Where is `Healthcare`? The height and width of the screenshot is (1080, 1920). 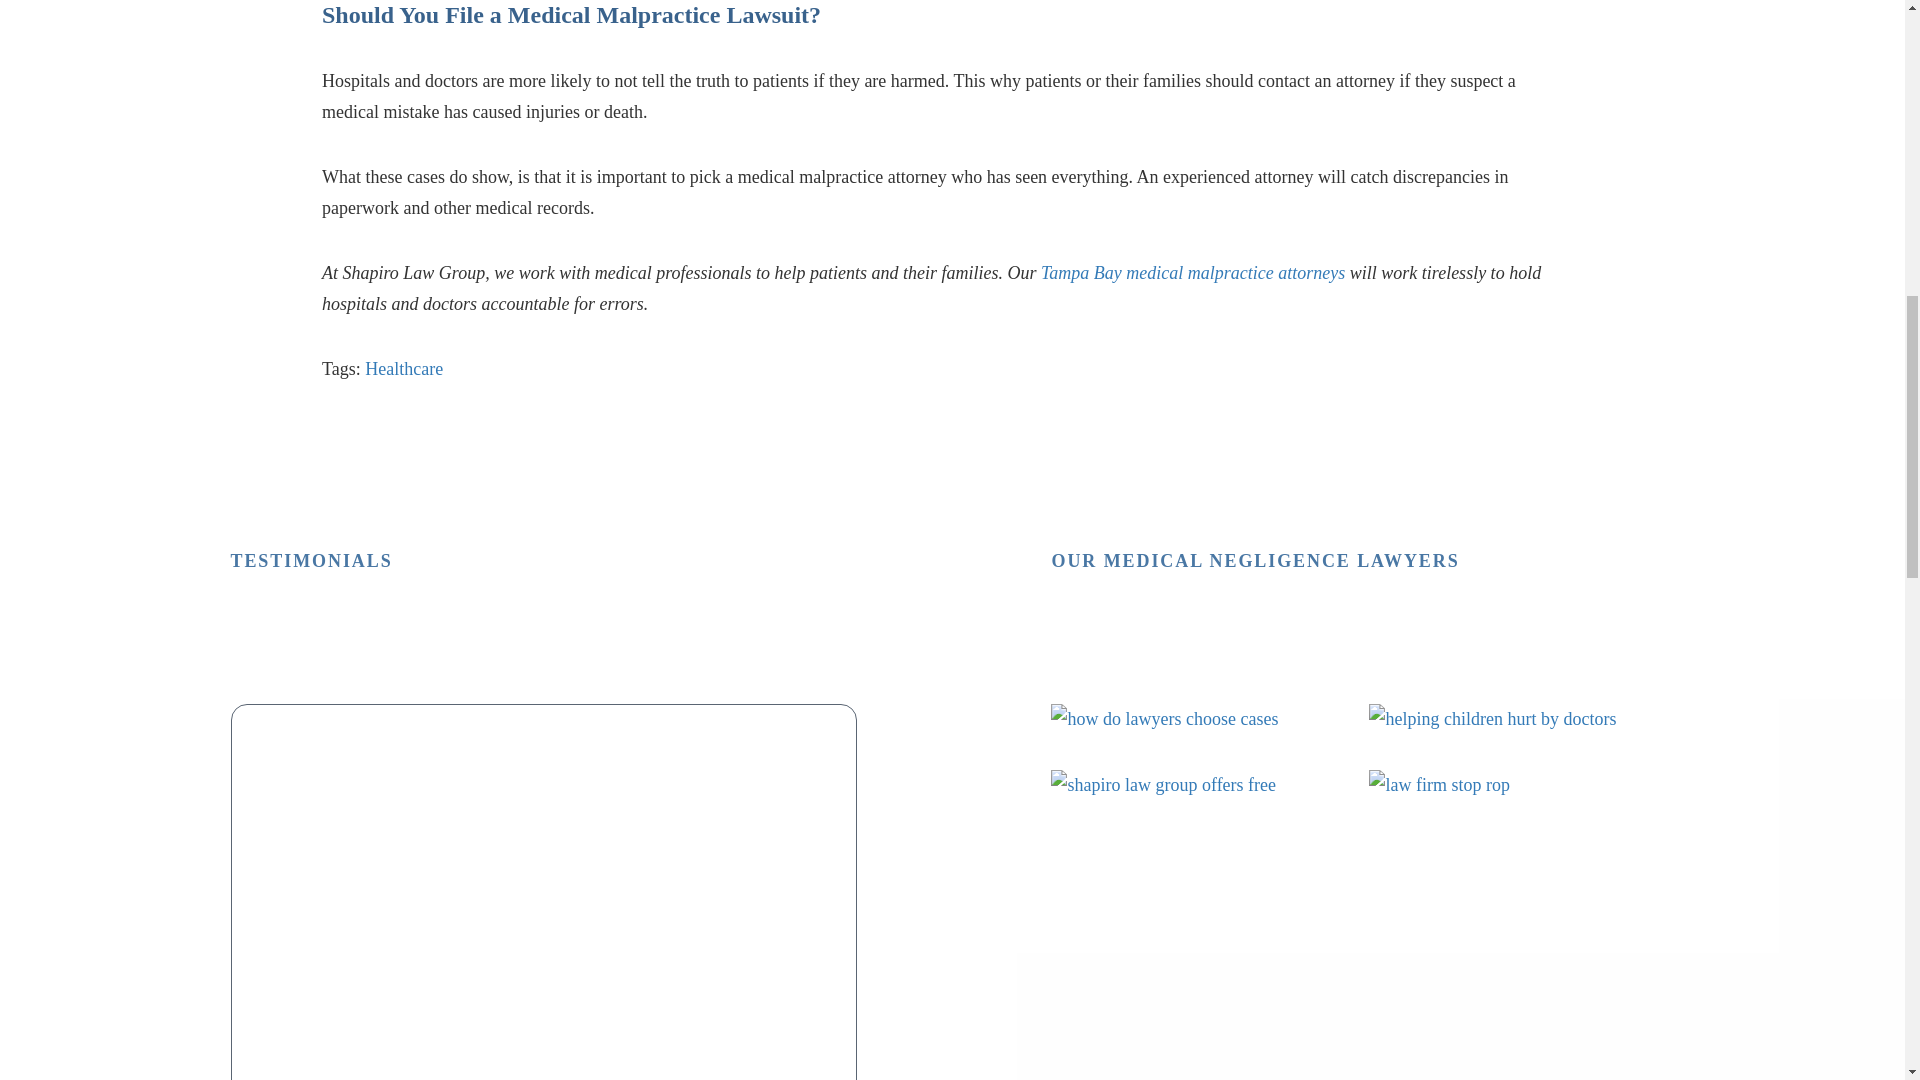
Healthcare is located at coordinates (404, 368).